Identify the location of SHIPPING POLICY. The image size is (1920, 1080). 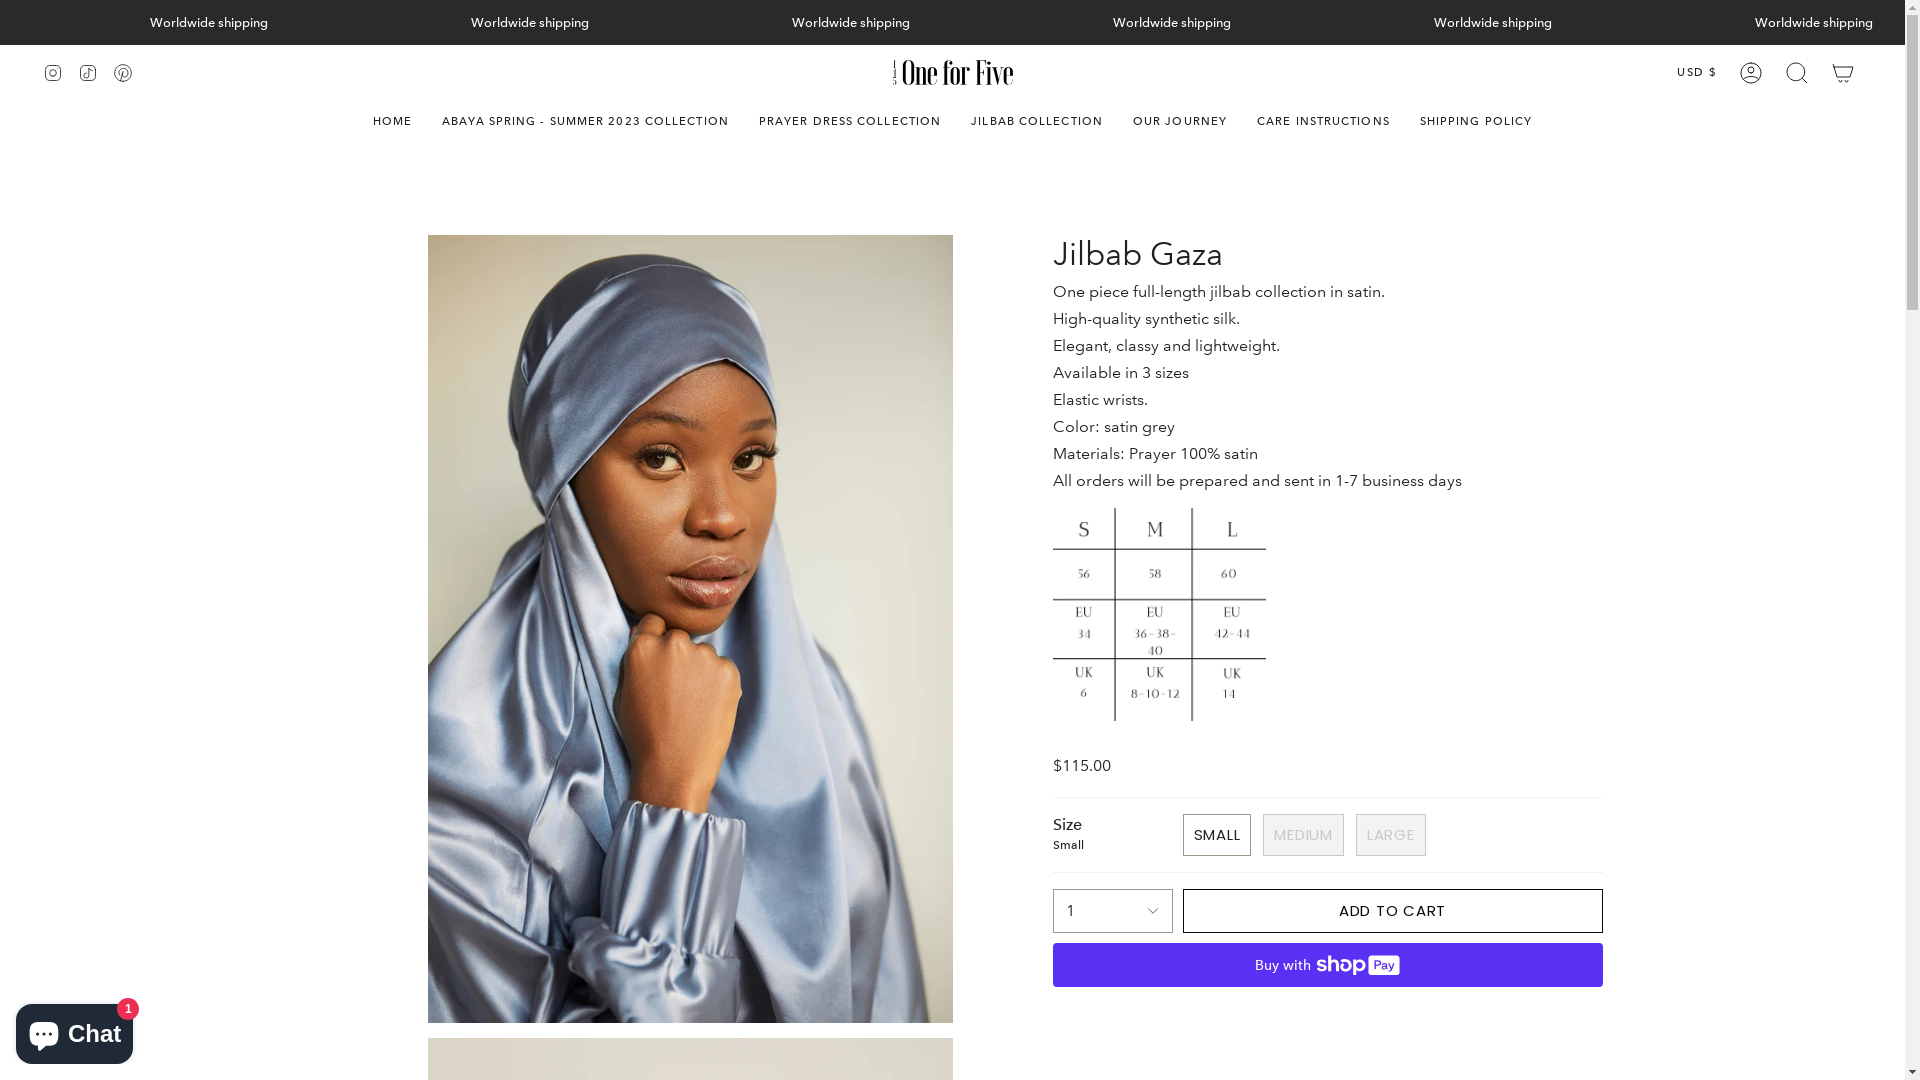
(1476, 122).